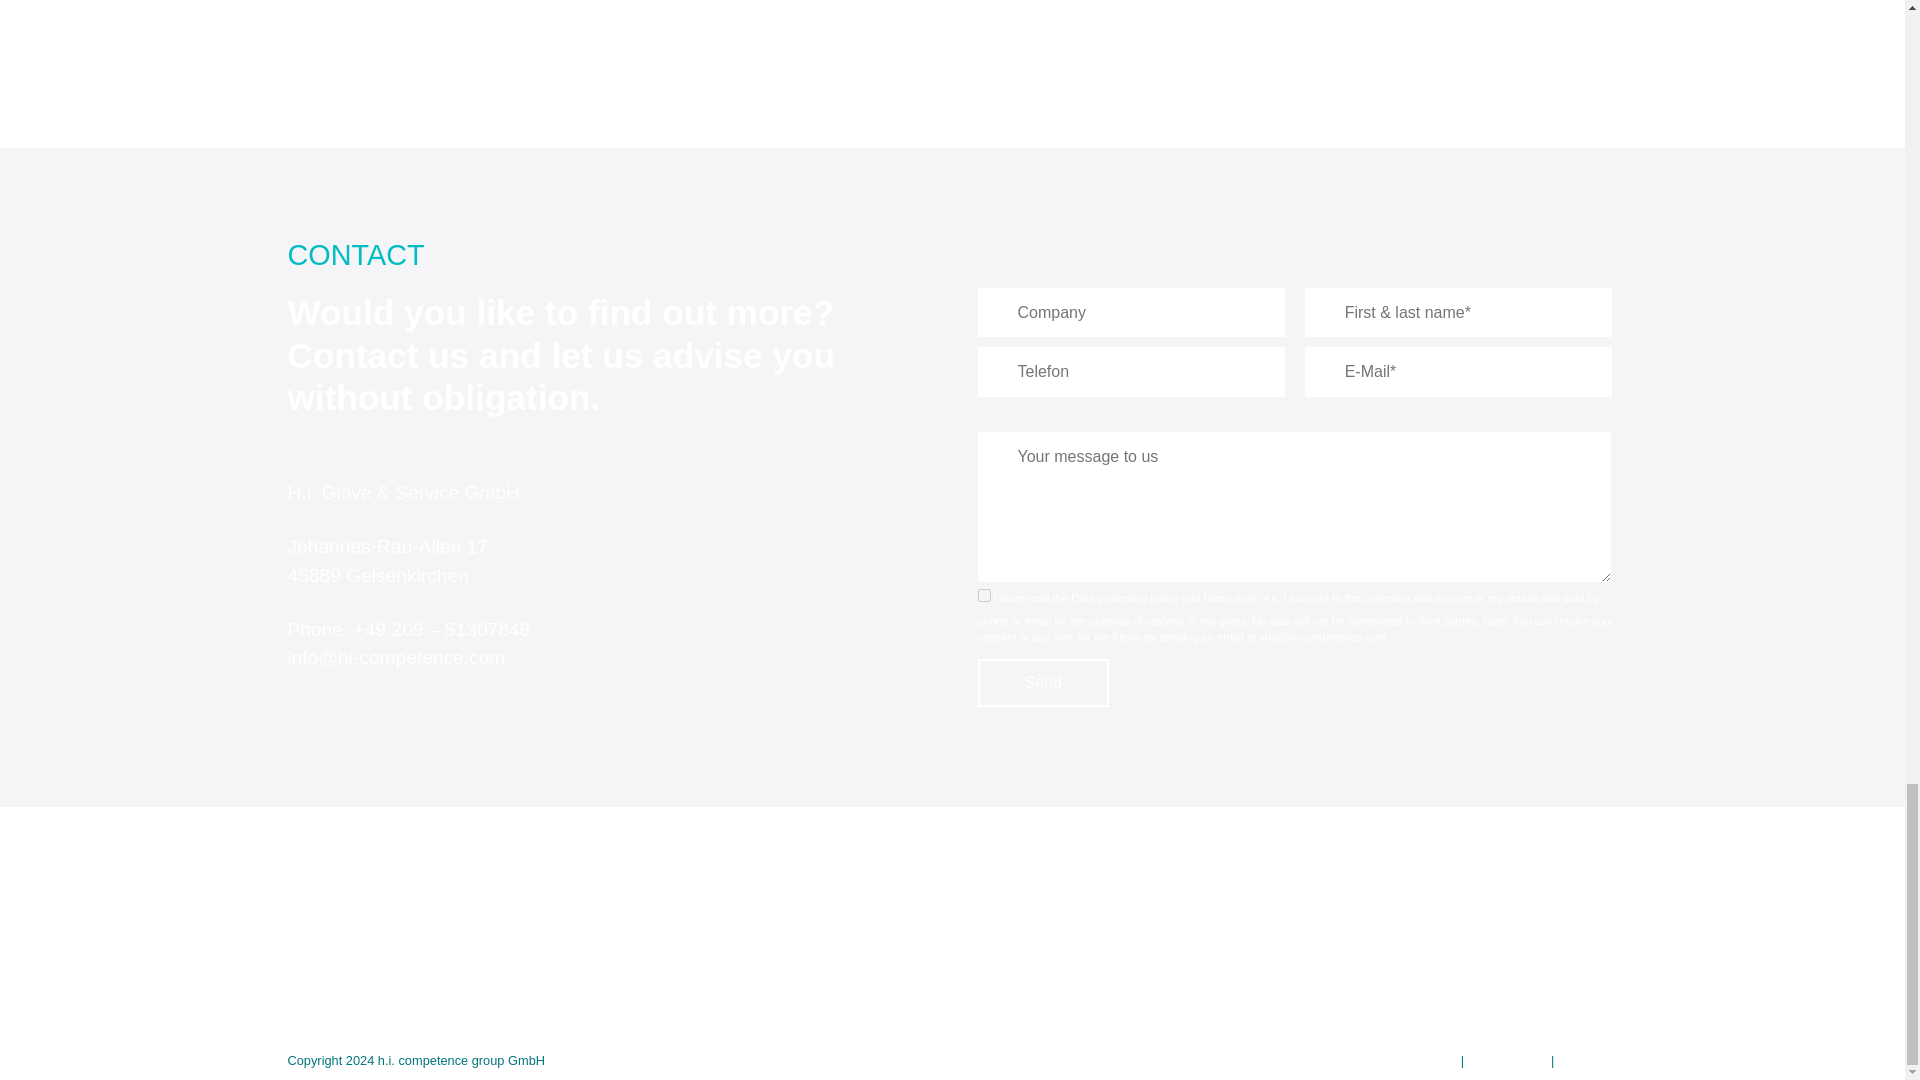 This screenshot has width=1920, height=1080. I want to click on Services, so click(1172, 958).